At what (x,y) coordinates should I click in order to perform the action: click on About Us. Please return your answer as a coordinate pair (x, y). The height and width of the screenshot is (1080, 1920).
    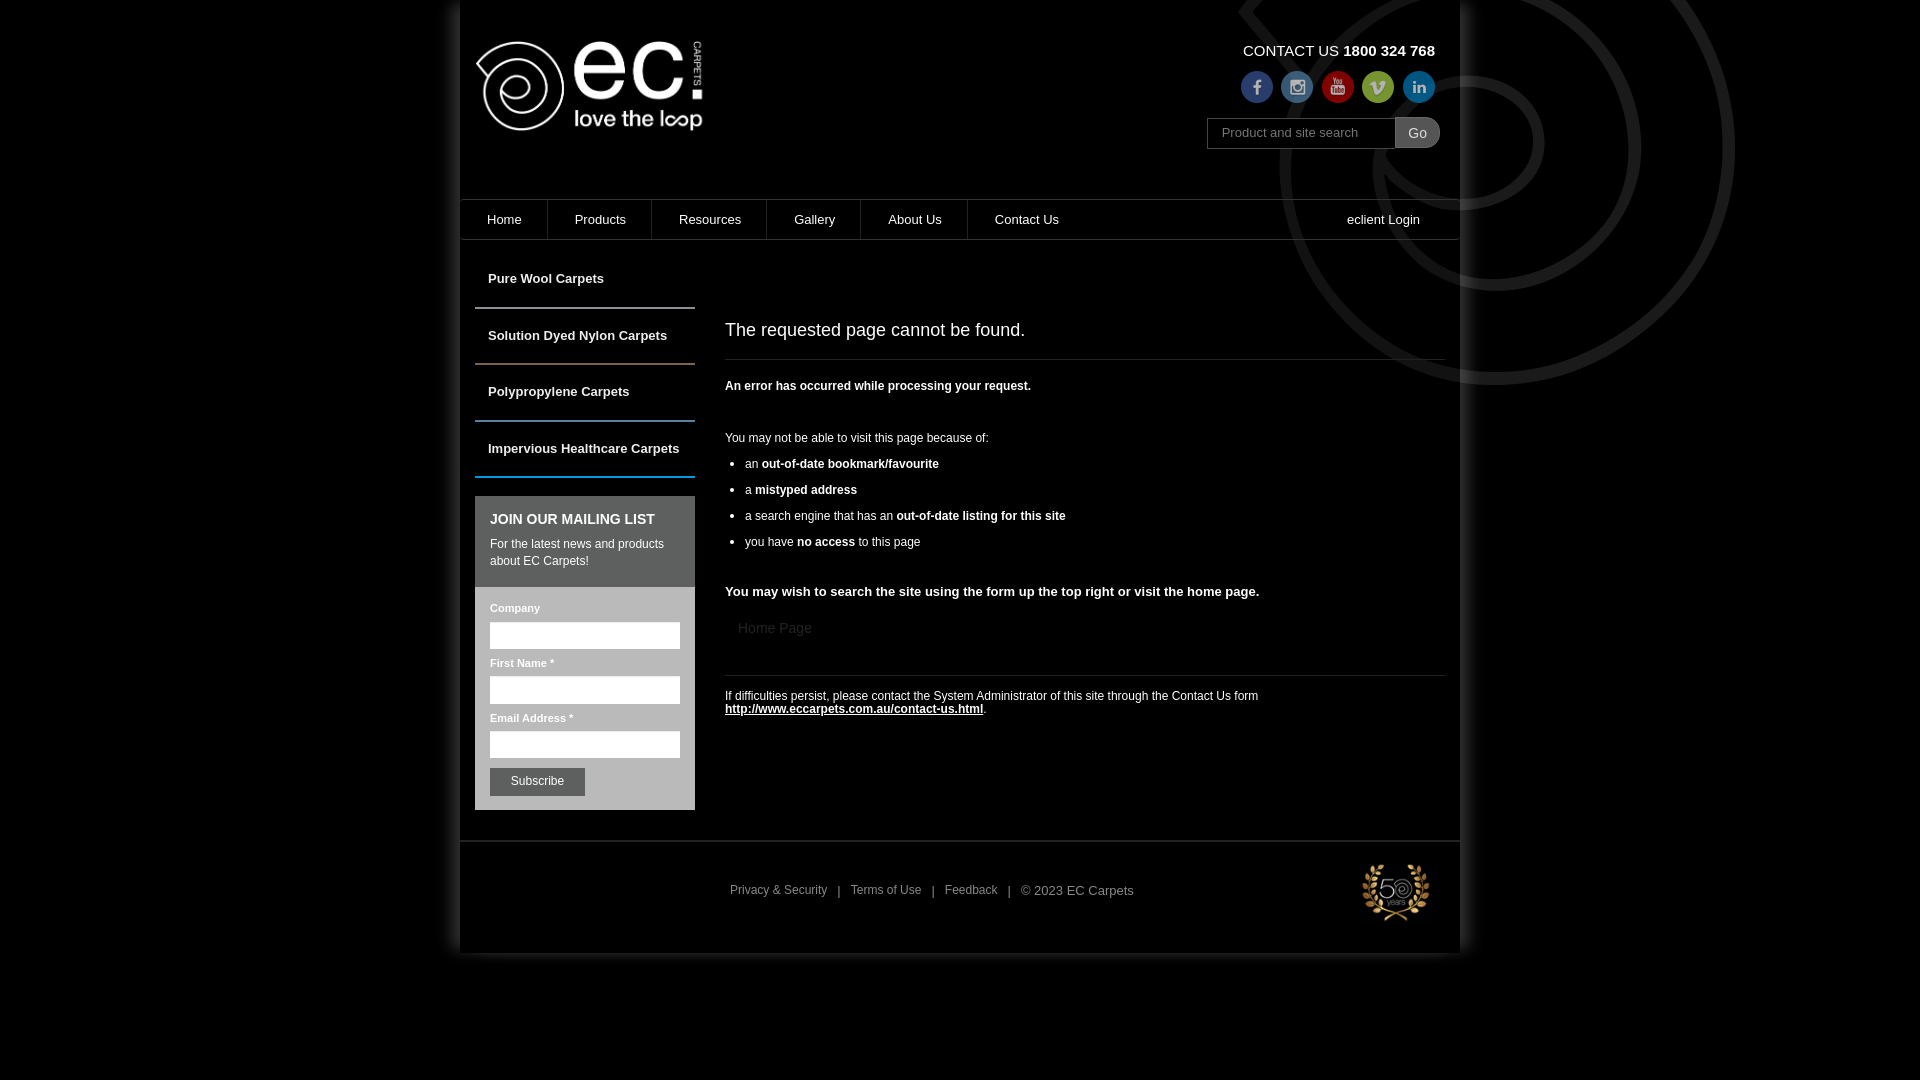
    Looking at the image, I should click on (914, 220).